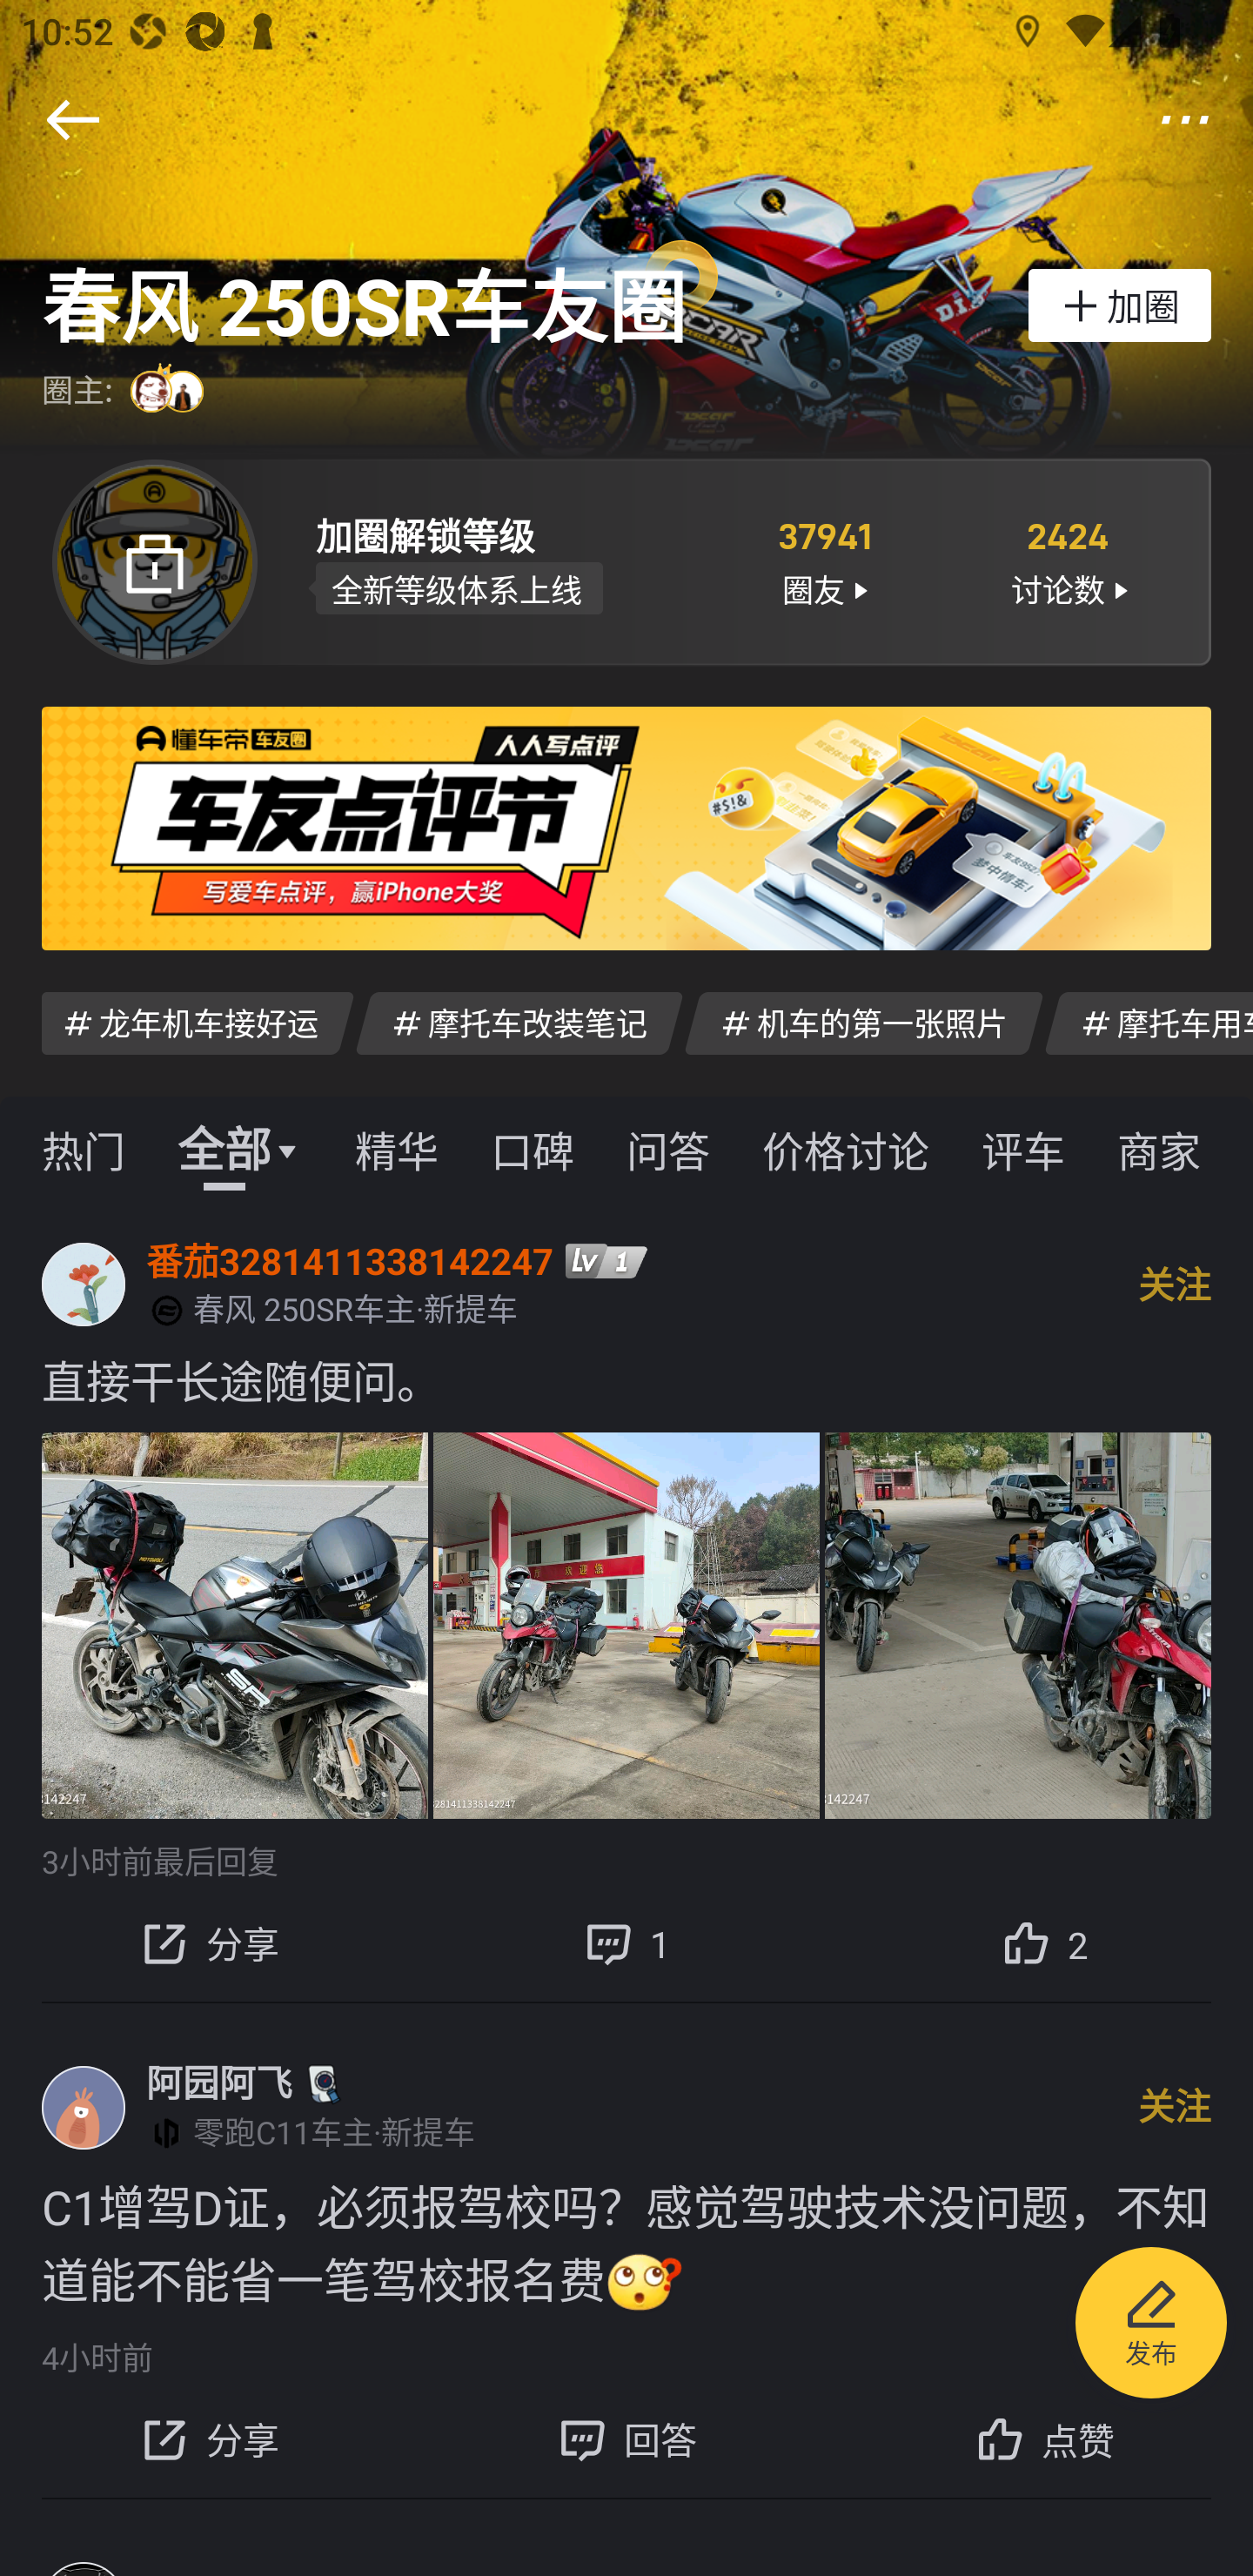 Image resolution: width=1253 pixels, height=2576 pixels. I want to click on  摩托车用车感受, so click(1149, 1022).